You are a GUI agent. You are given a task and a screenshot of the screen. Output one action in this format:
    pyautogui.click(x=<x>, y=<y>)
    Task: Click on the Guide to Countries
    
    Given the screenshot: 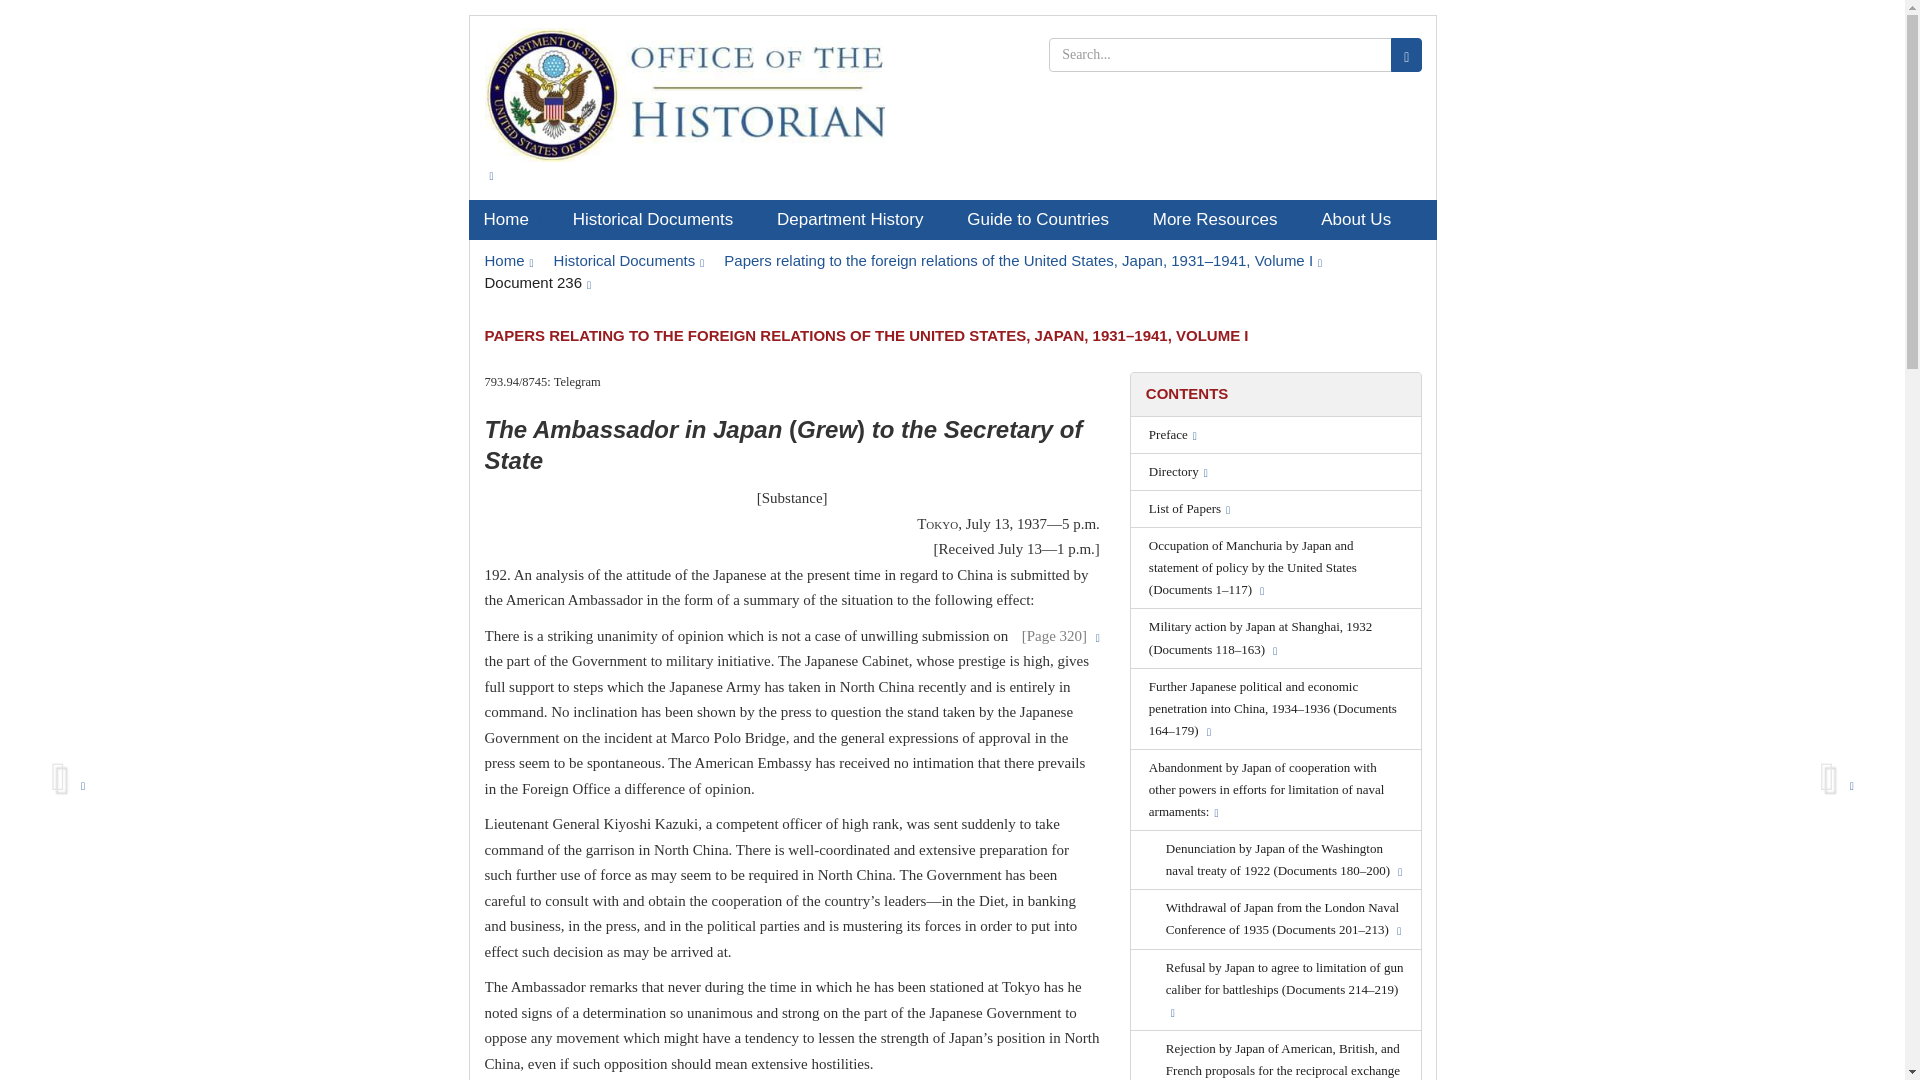 What is the action you would take?
    pyautogui.click(x=1045, y=219)
    